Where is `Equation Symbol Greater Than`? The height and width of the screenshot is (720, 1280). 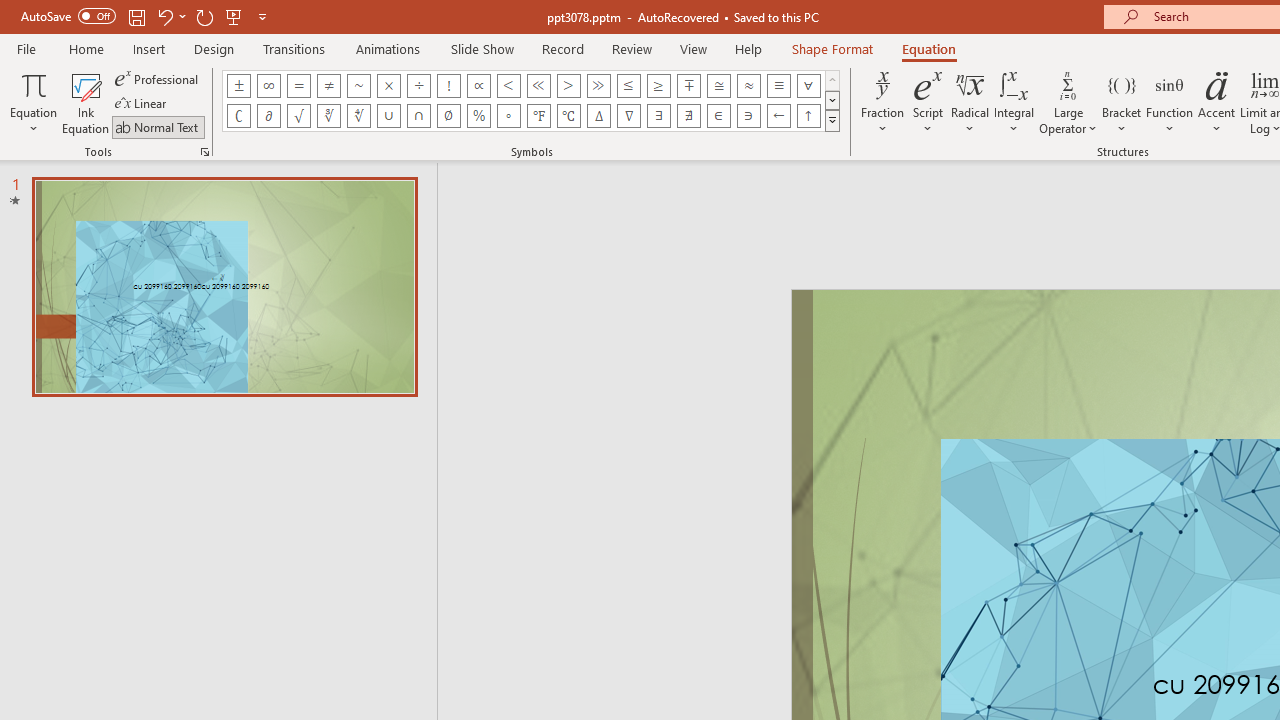 Equation Symbol Greater Than is located at coordinates (568, 86).